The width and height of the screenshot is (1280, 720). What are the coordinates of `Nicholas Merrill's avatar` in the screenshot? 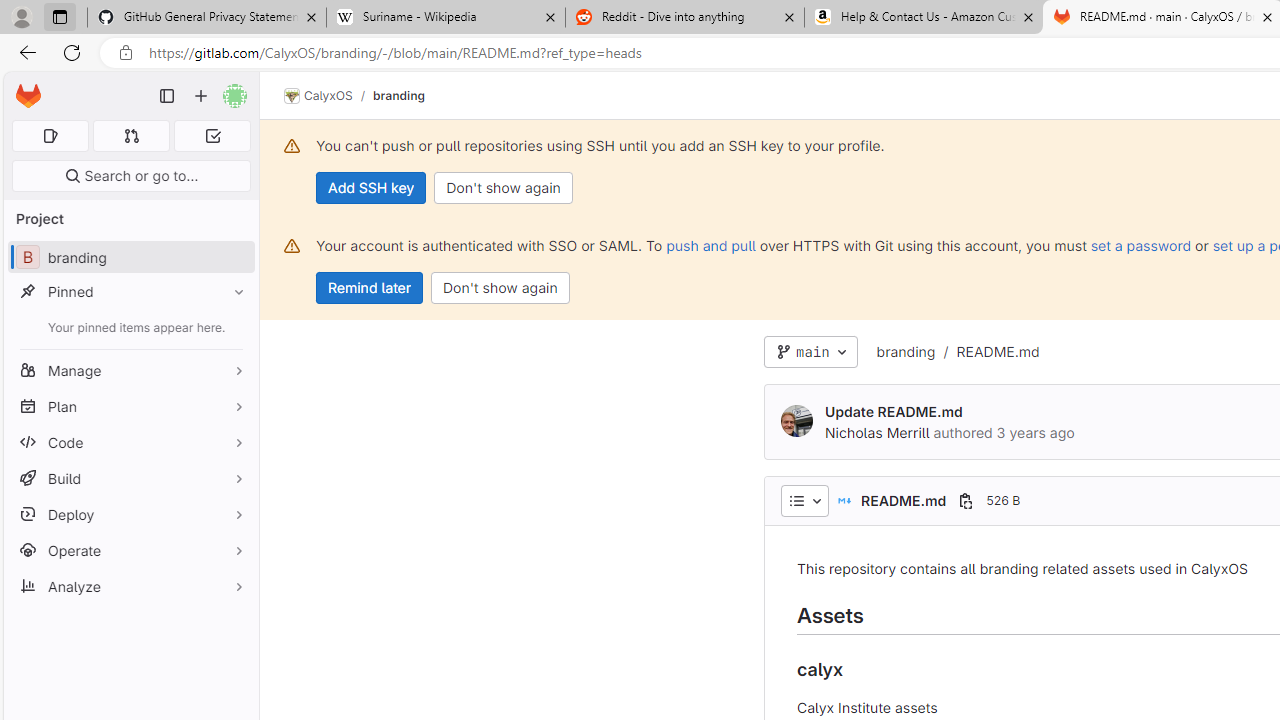 It's located at (796, 422).